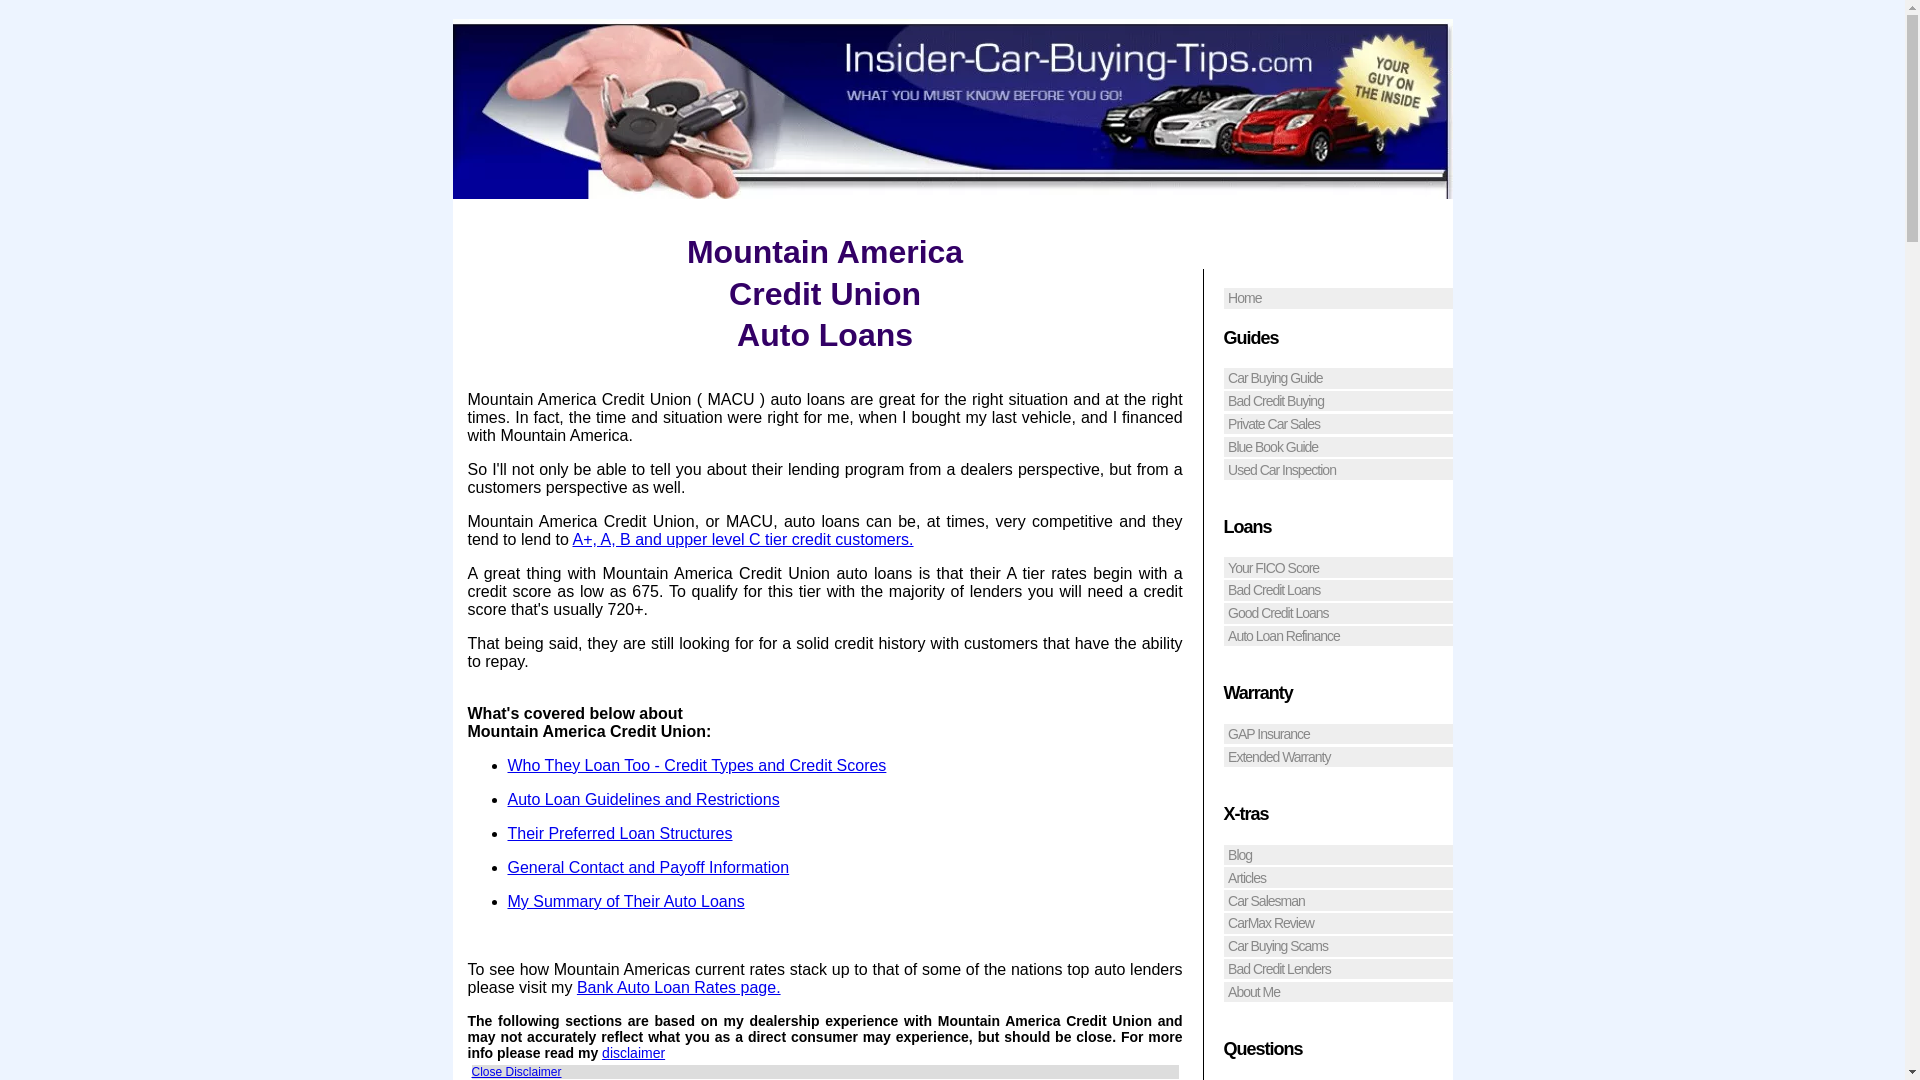 This screenshot has width=1920, height=1080. What do you see at coordinates (620, 834) in the screenshot?
I see `Their Preferred Loan Structures` at bounding box center [620, 834].